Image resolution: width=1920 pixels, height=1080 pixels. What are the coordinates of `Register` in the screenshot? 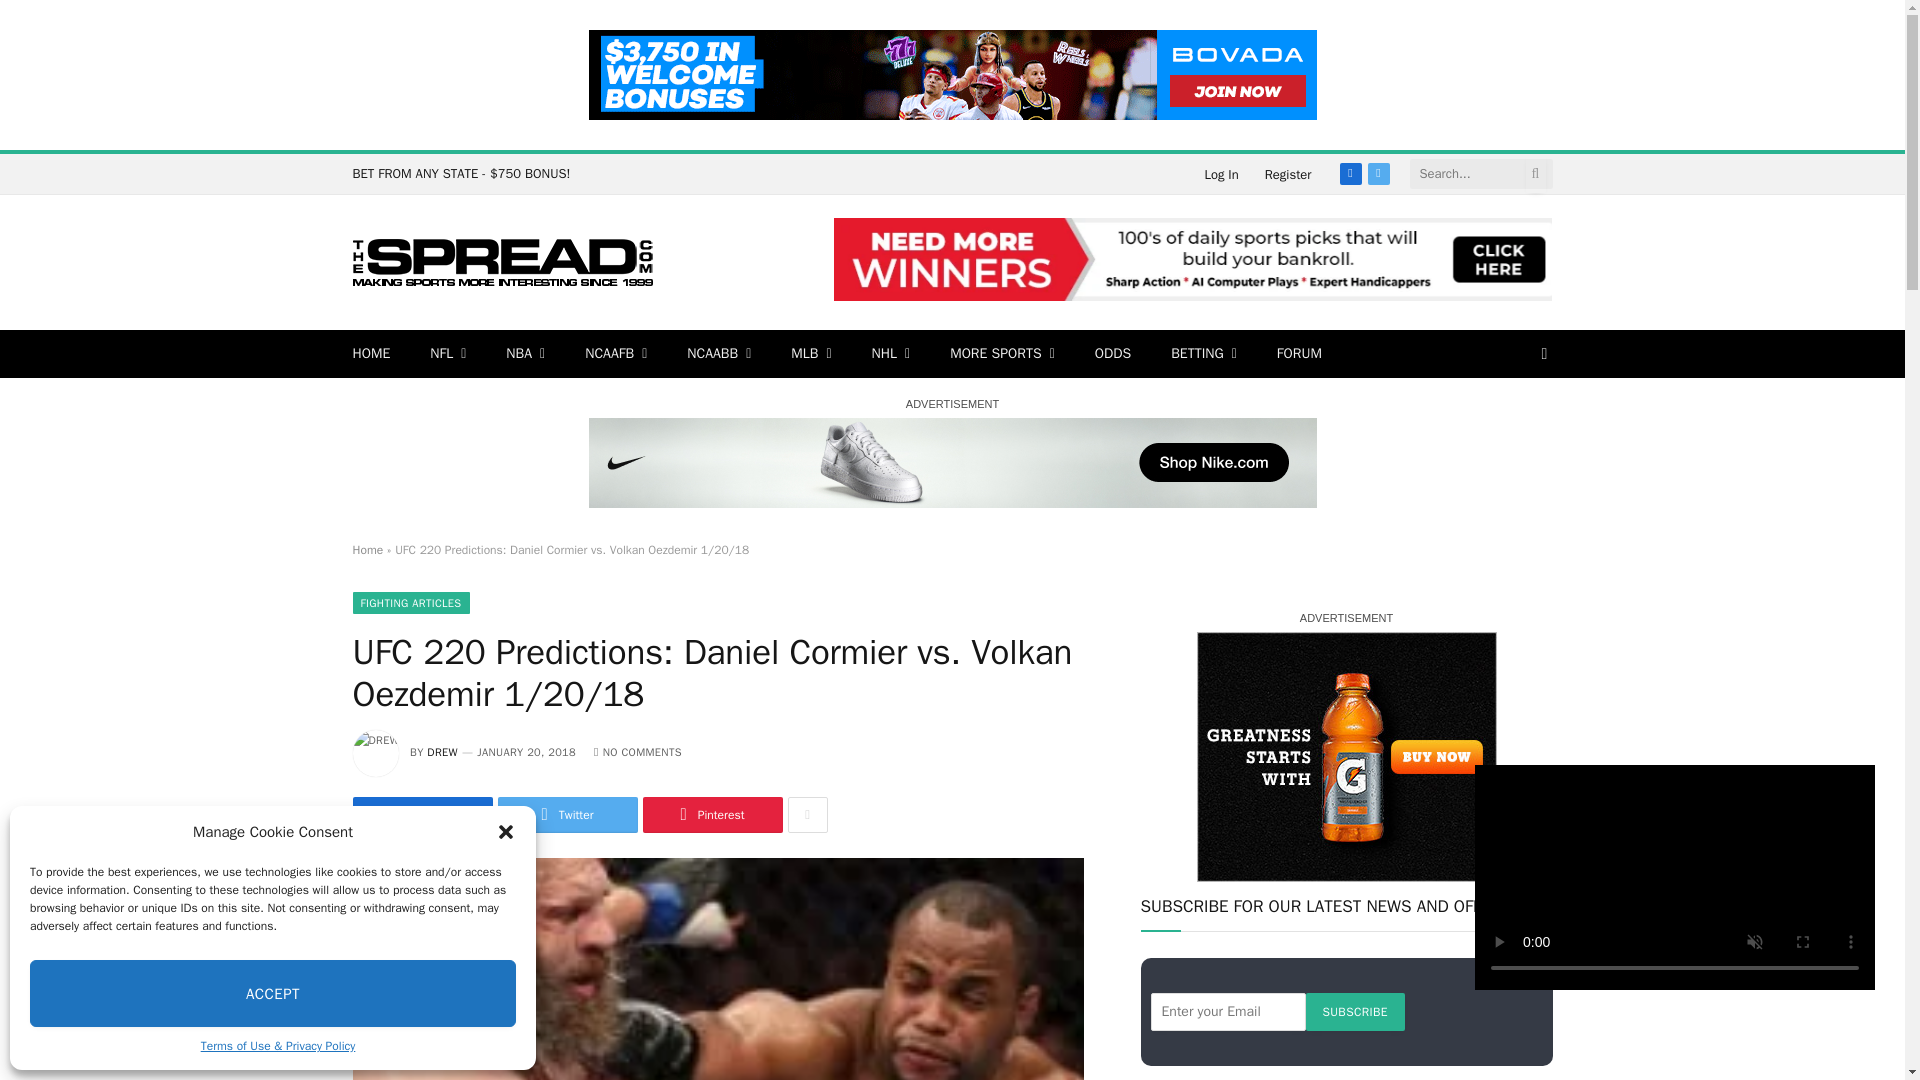 It's located at (1288, 174).